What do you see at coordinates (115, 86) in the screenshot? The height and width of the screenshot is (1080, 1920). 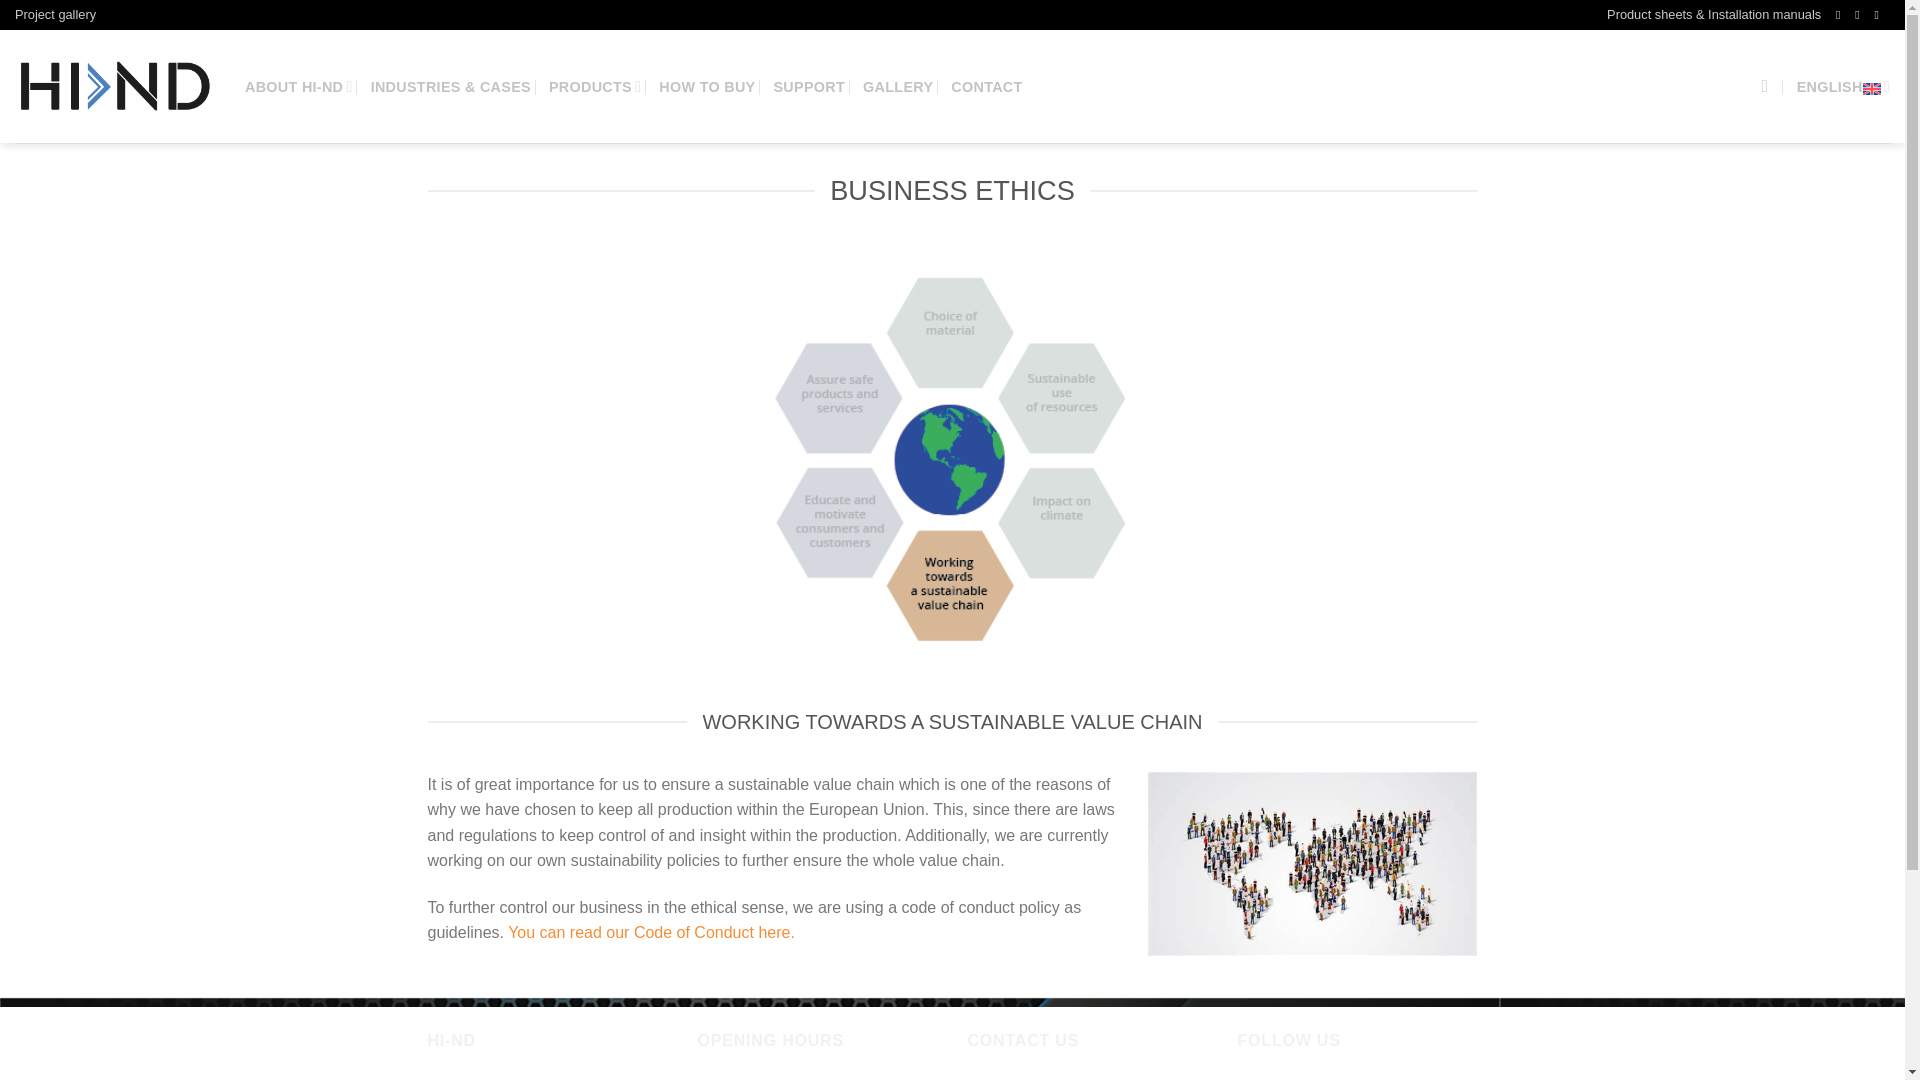 I see `HI-ND - Mounting Solutions` at bounding box center [115, 86].